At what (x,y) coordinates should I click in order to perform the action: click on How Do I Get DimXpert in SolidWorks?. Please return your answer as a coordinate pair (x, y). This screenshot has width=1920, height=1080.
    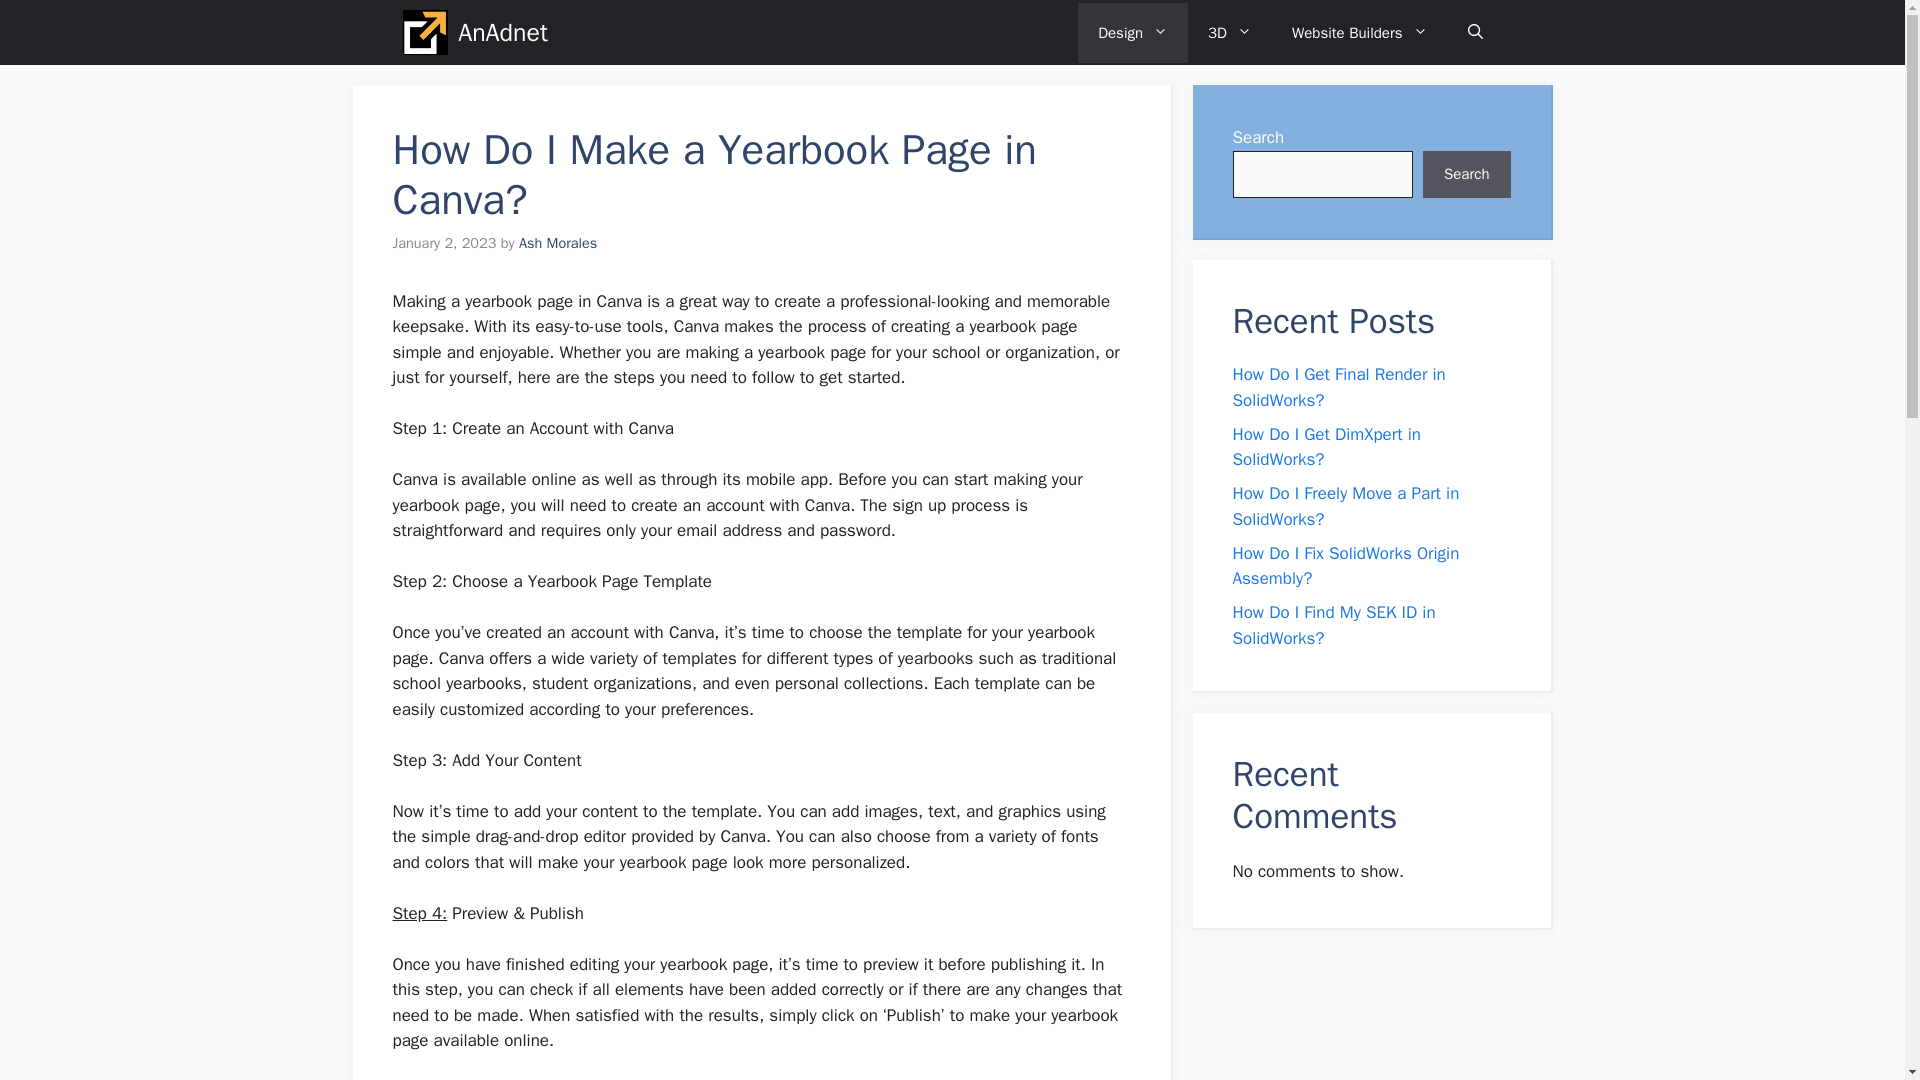
    Looking at the image, I should click on (1326, 447).